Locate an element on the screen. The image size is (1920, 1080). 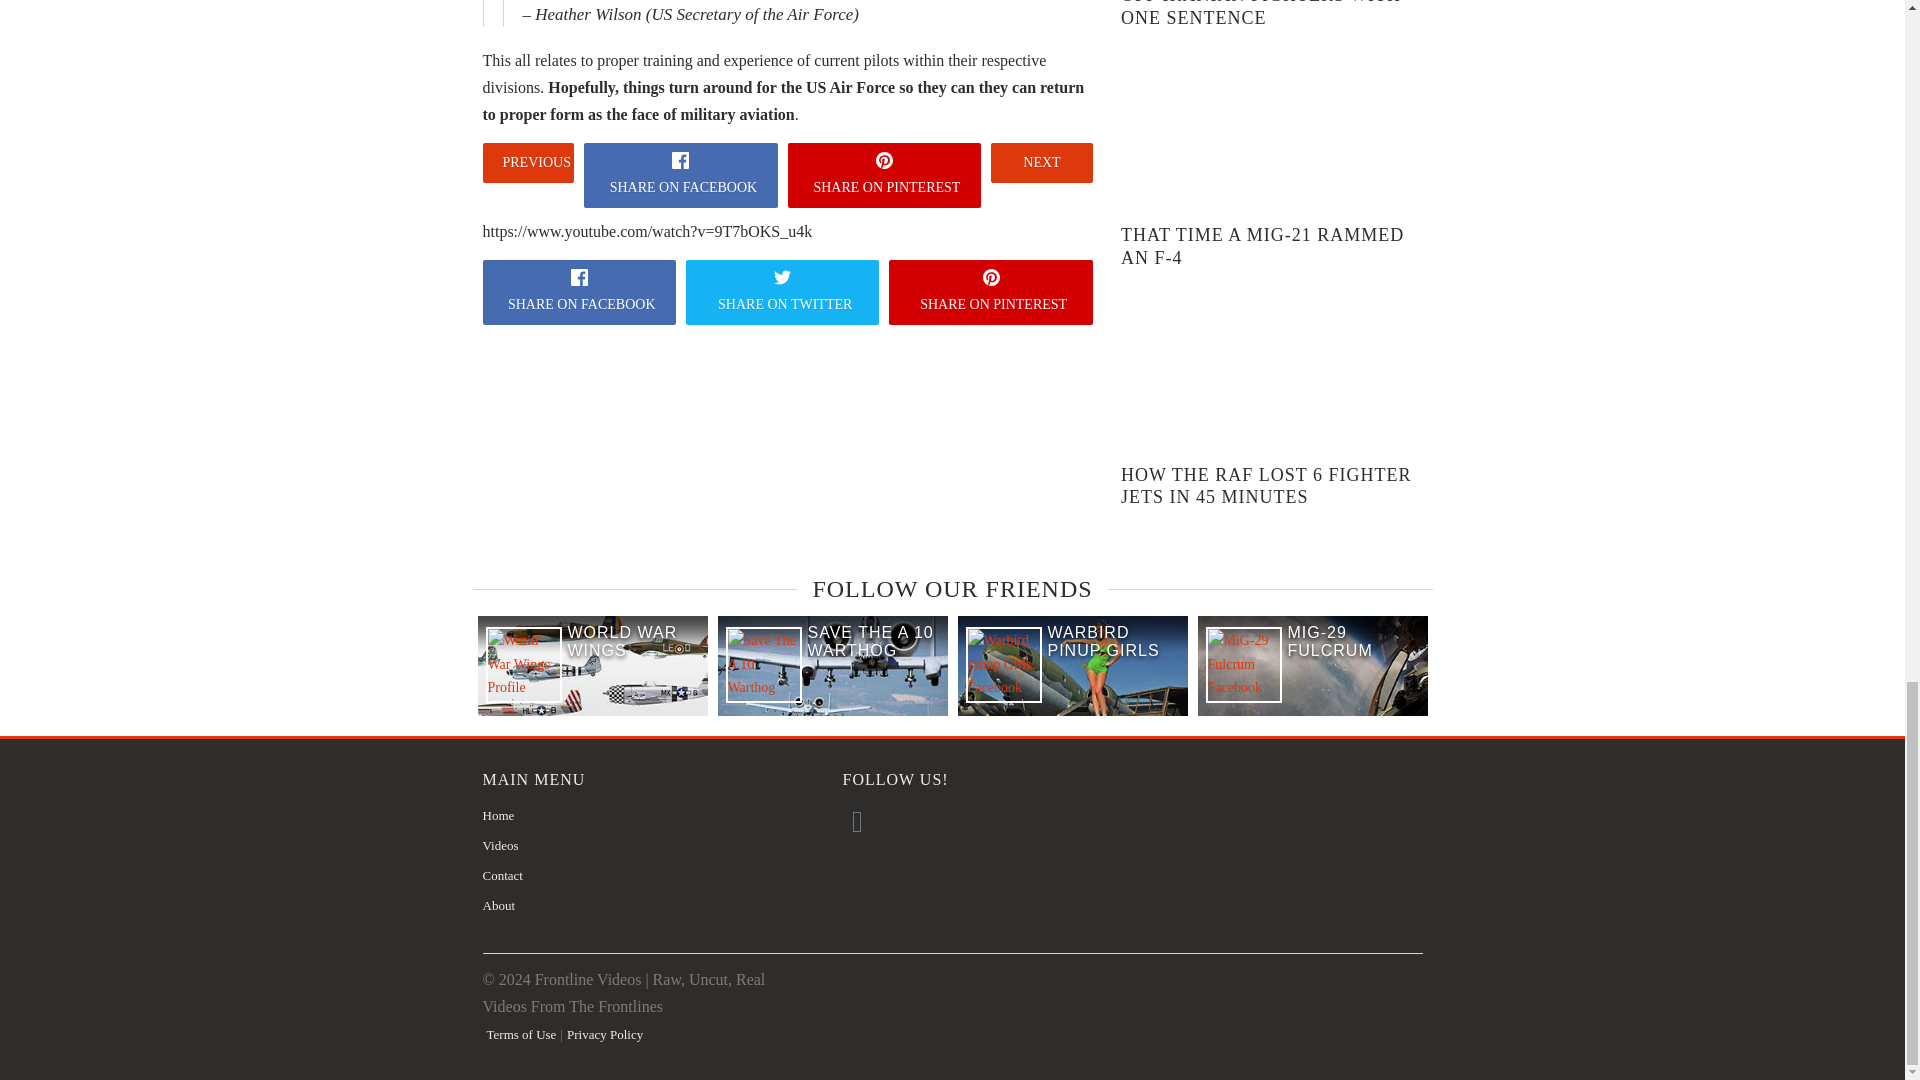
THAT TIME A MIG-21 RAMMED AN F-4 is located at coordinates (1262, 246).